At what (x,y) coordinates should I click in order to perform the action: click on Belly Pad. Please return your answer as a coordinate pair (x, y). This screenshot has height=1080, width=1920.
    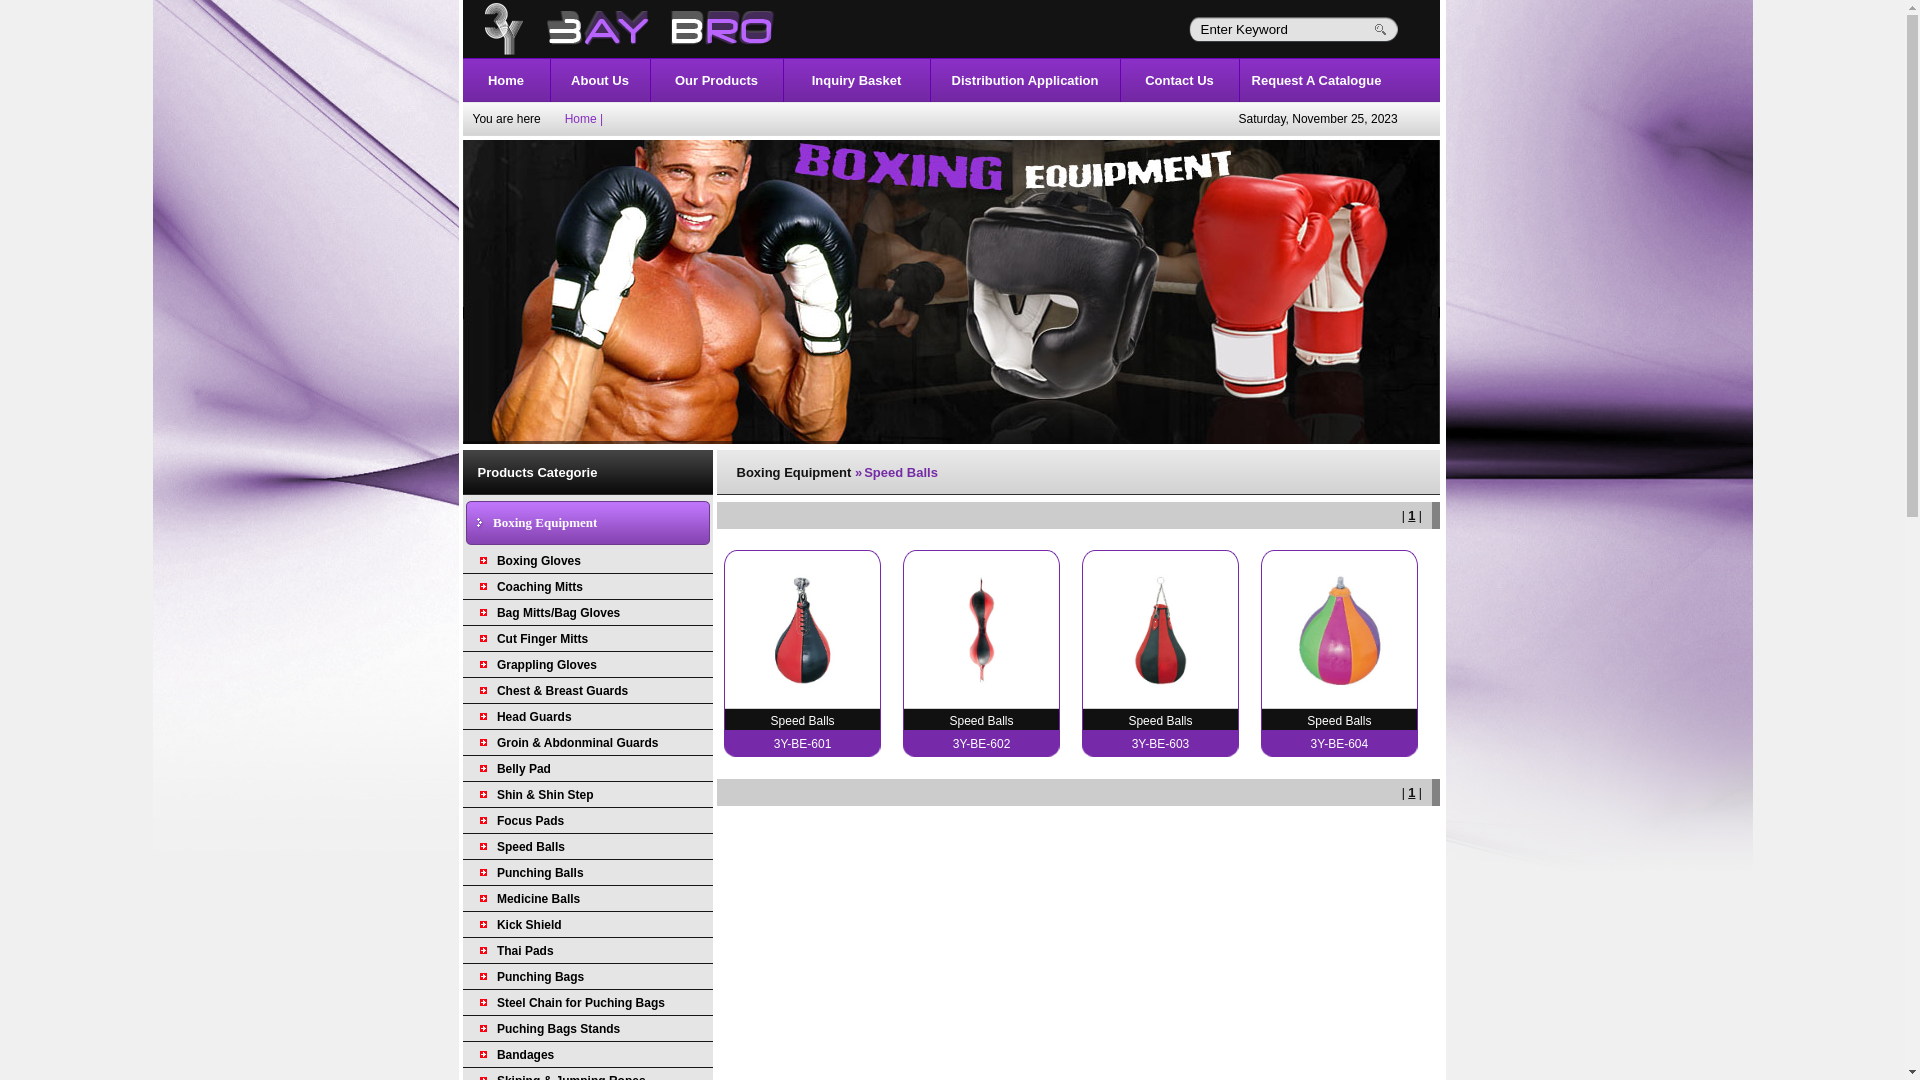
    Looking at the image, I should click on (524, 769).